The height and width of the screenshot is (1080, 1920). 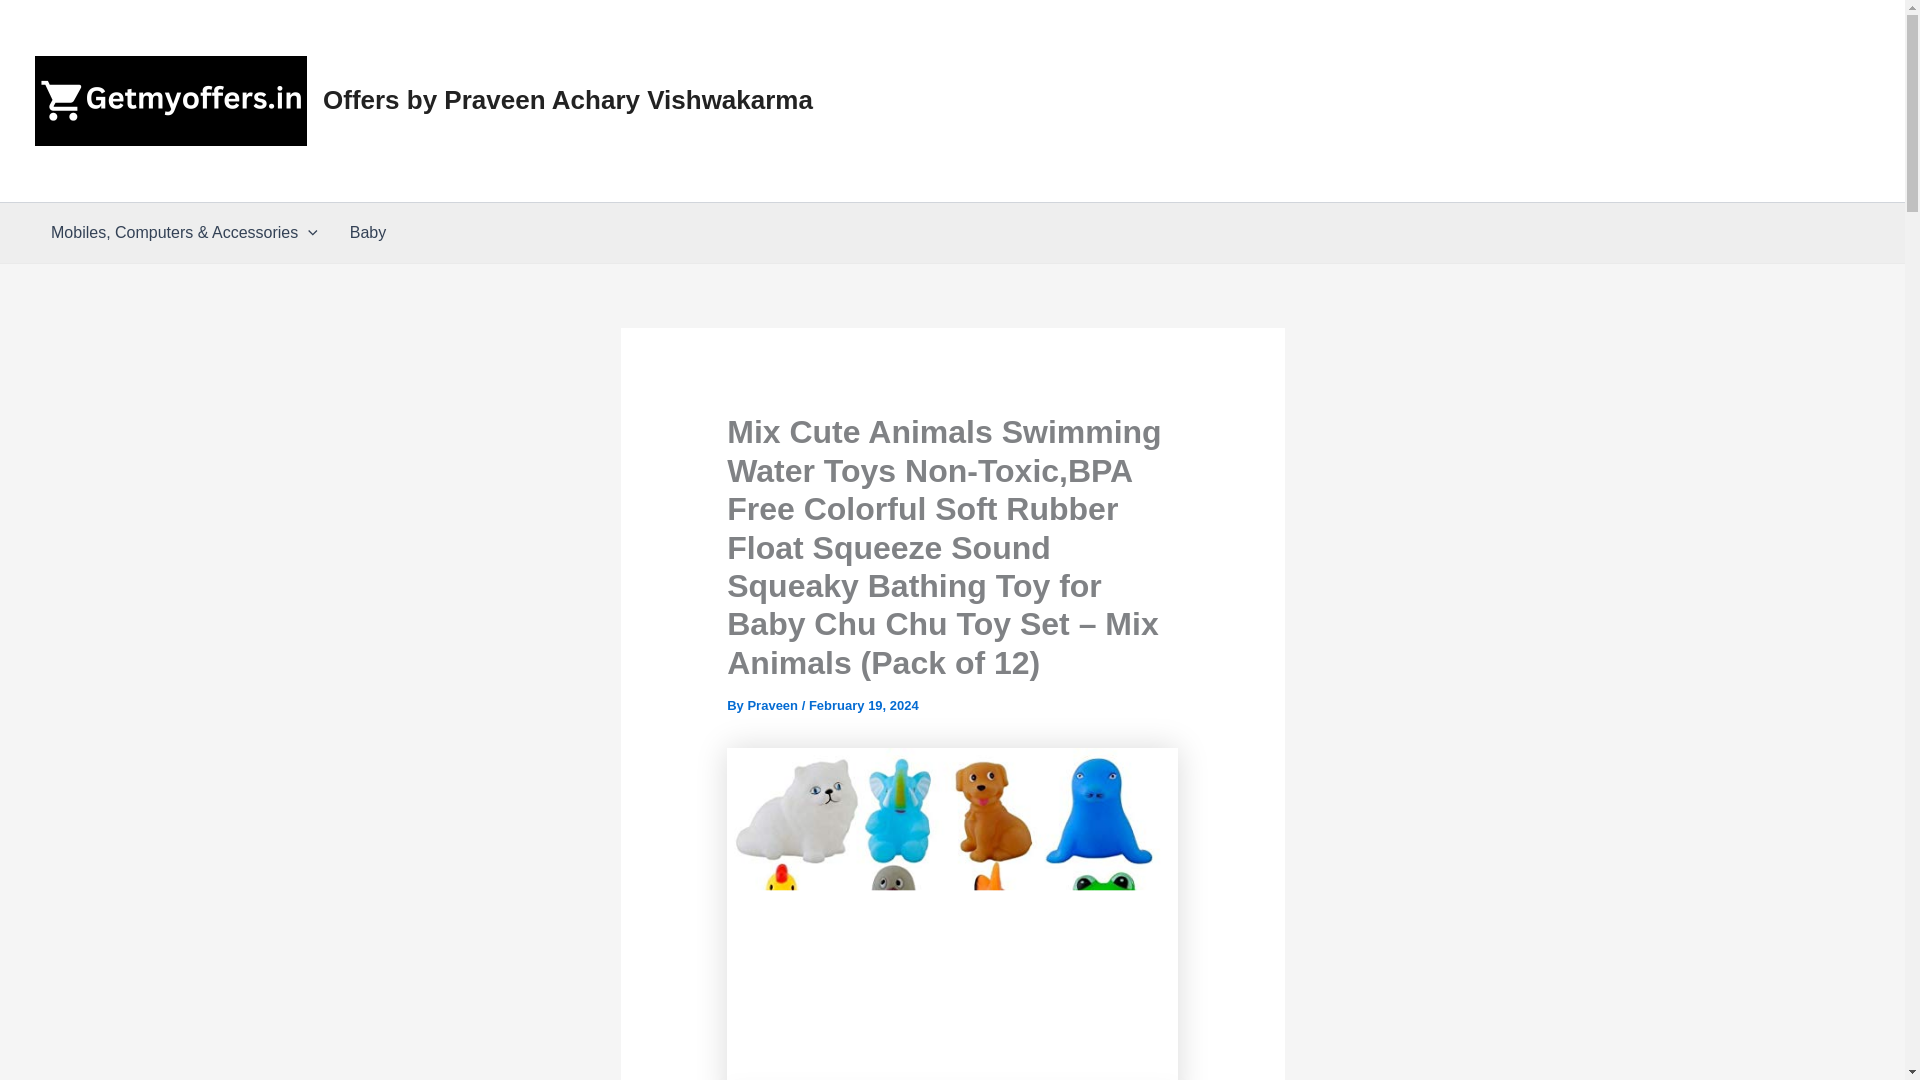 What do you see at coordinates (567, 100) in the screenshot?
I see `Offers by Praveen Achary Vishwakarma` at bounding box center [567, 100].